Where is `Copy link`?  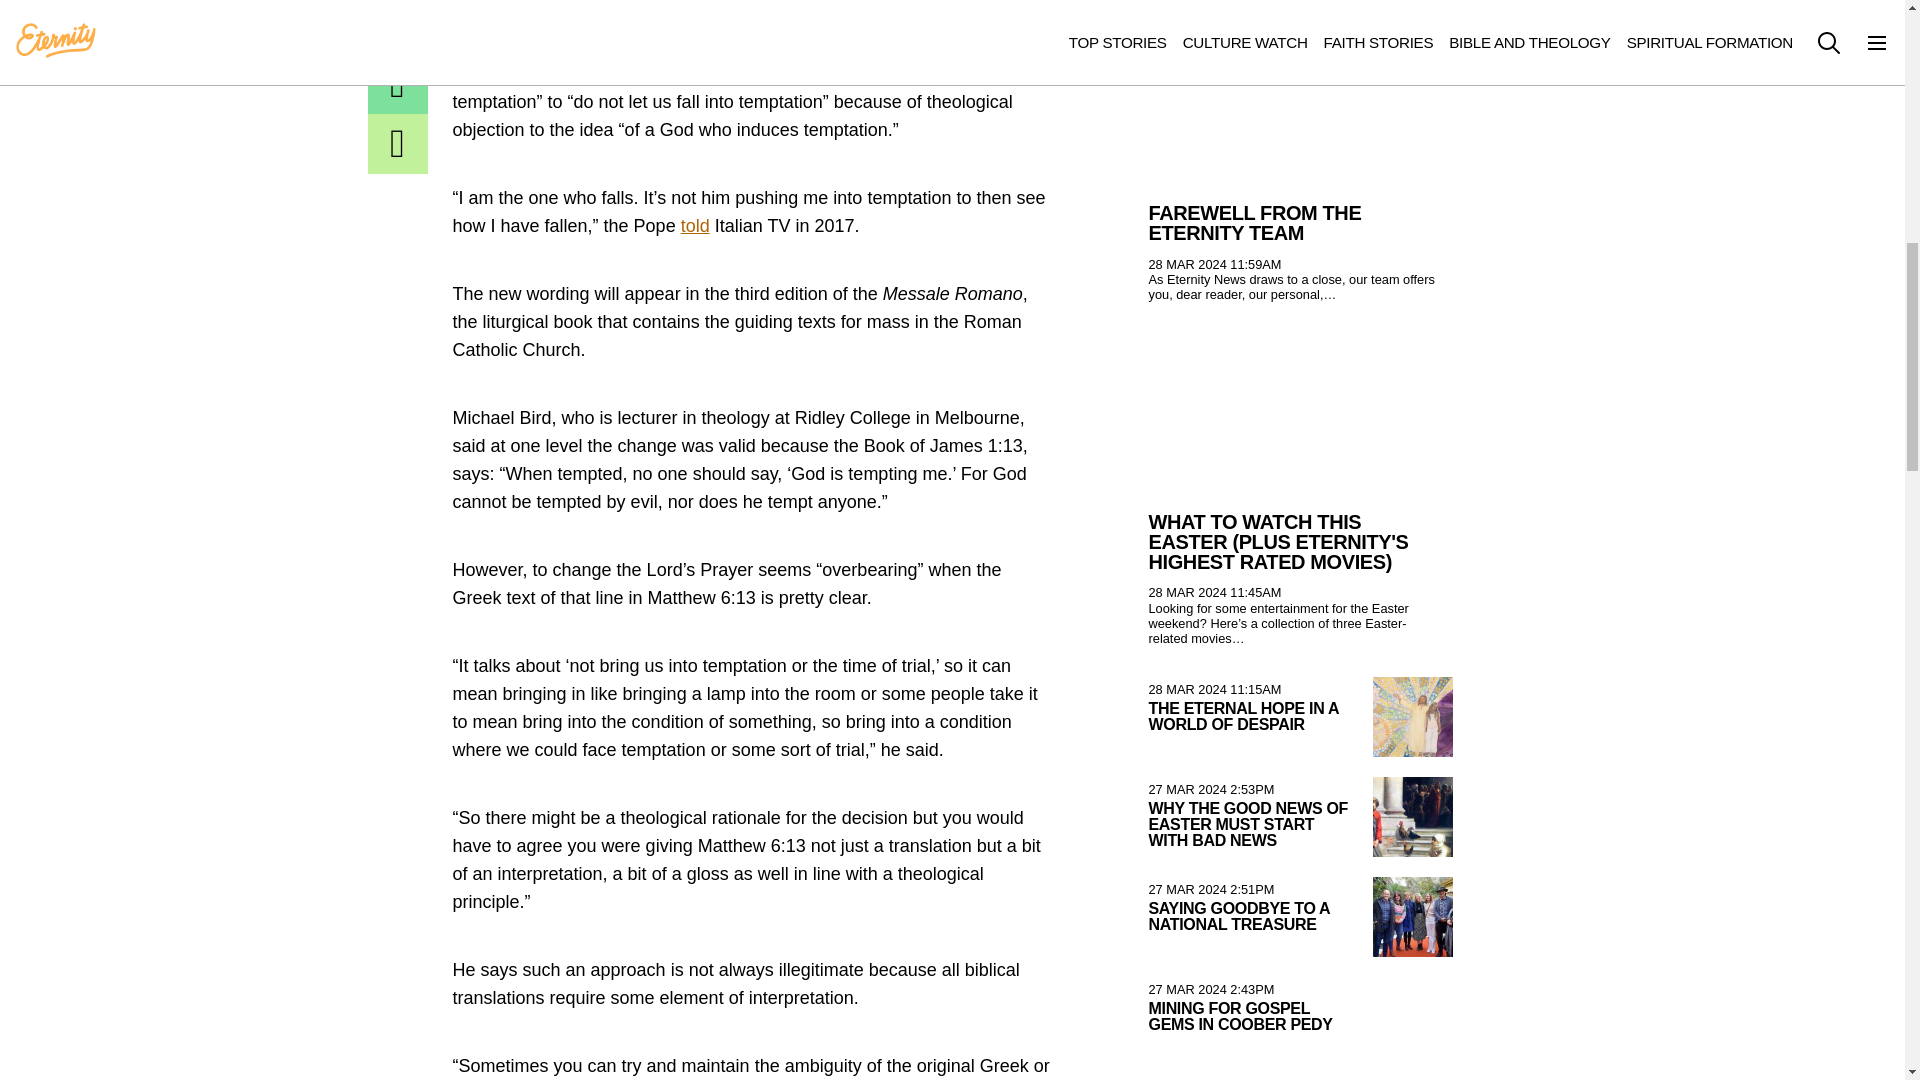
Copy link is located at coordinates (398, 144).